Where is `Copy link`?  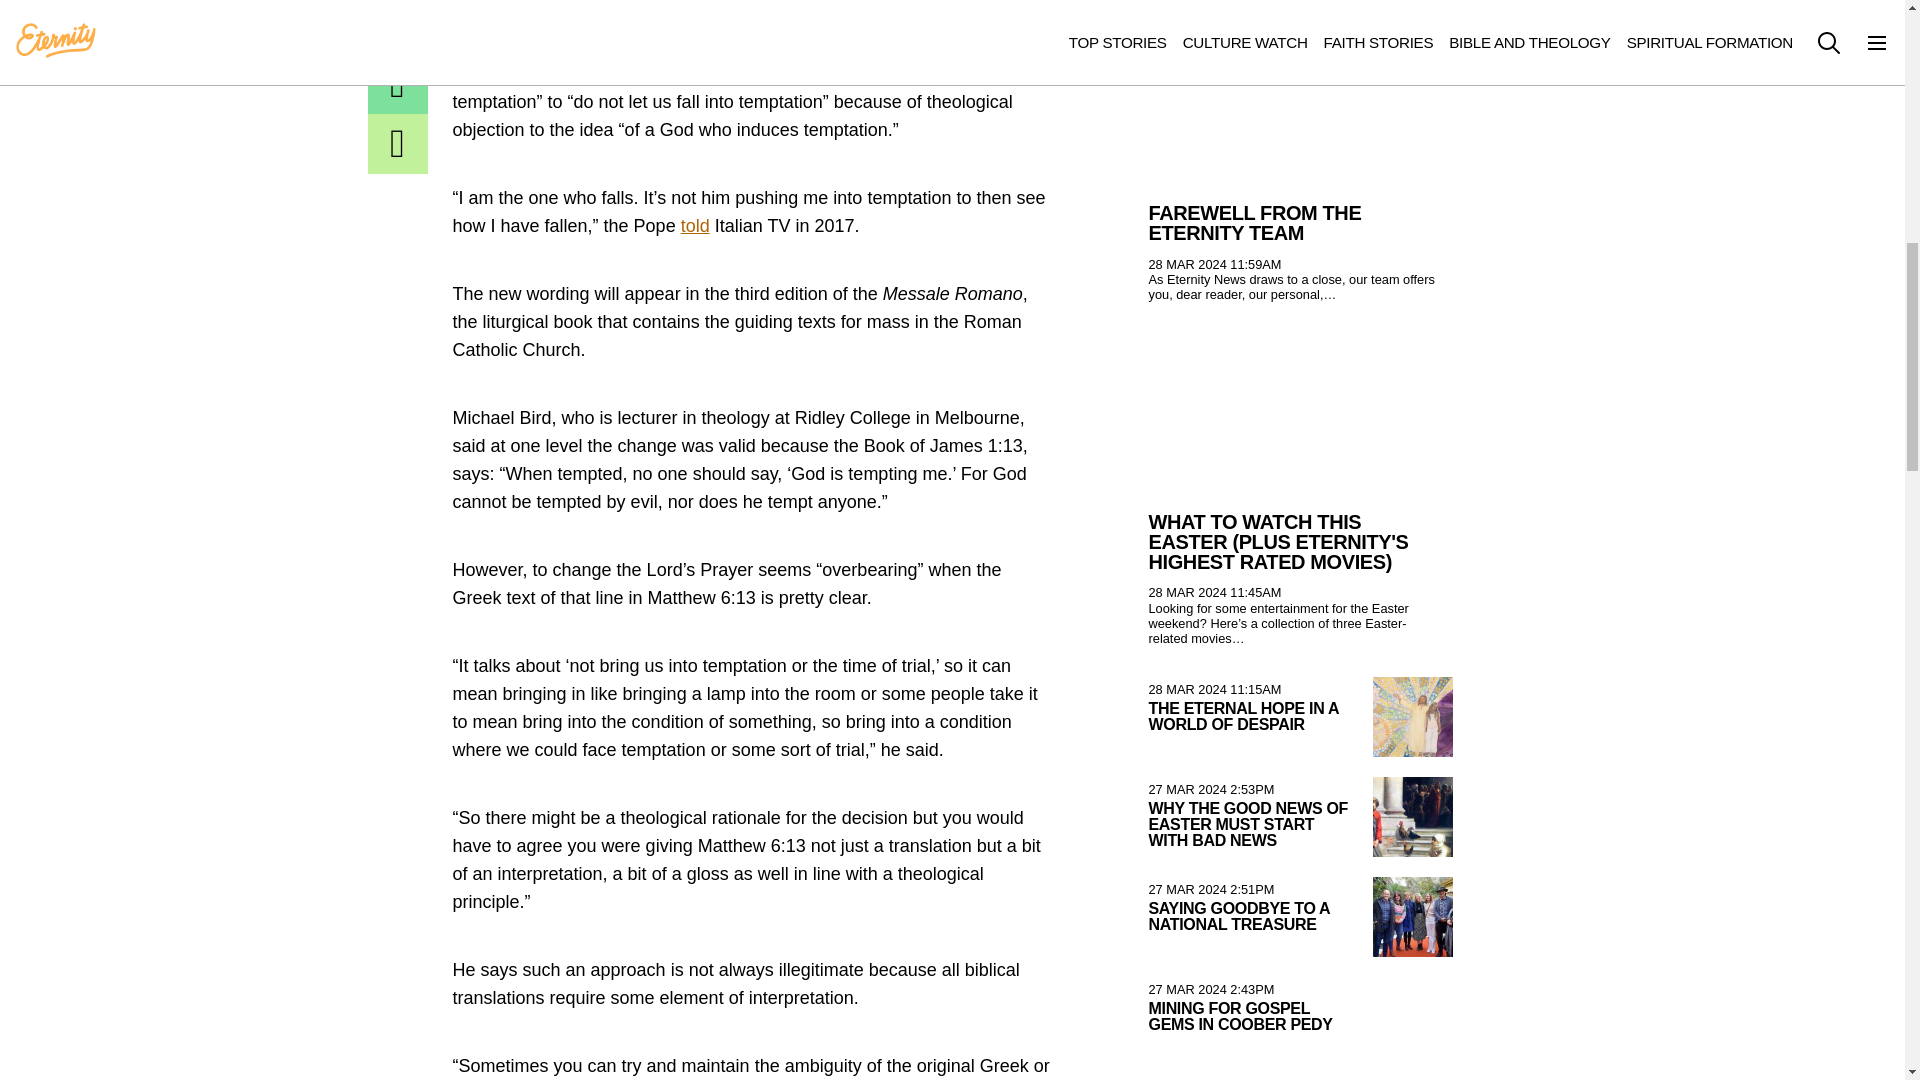
Copy link is located at coordinates (398, 144).